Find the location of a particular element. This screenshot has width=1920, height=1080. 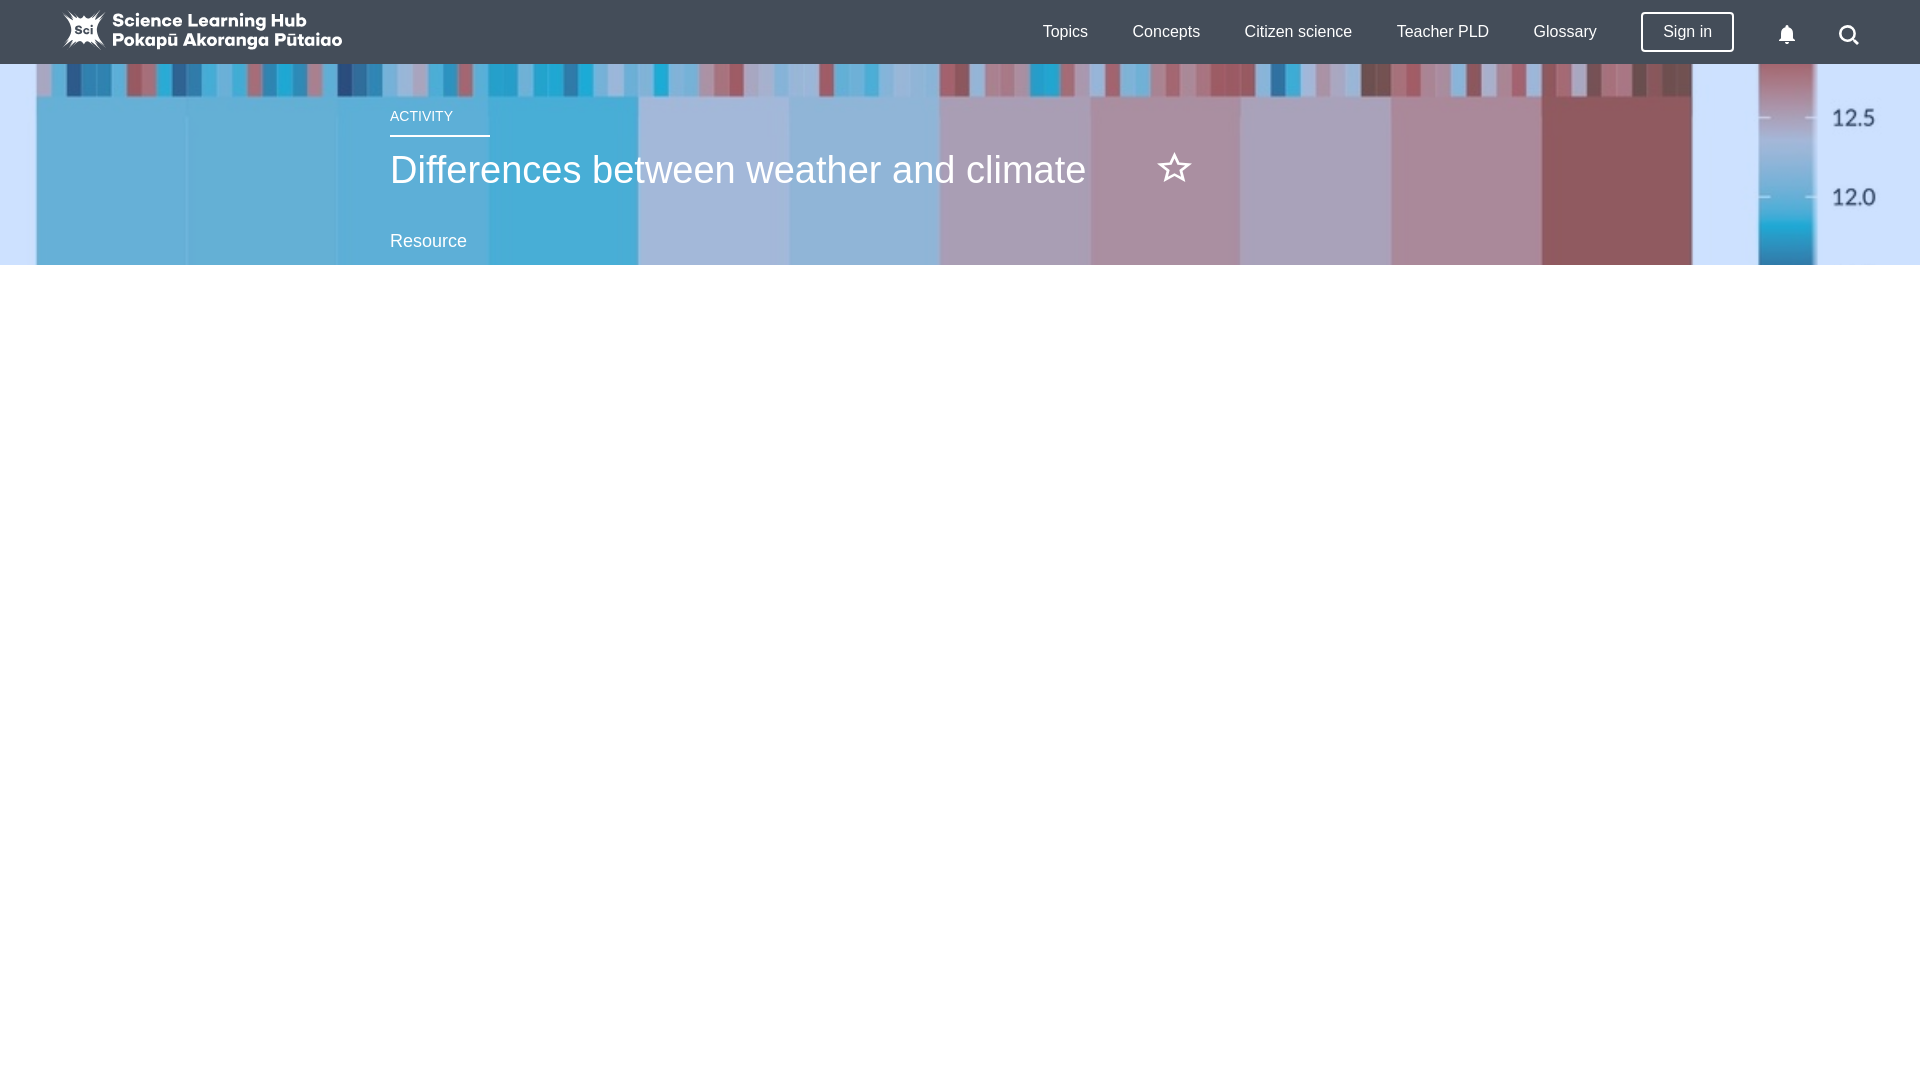

Science terms and definitions is located at coordinates (1566, 32).